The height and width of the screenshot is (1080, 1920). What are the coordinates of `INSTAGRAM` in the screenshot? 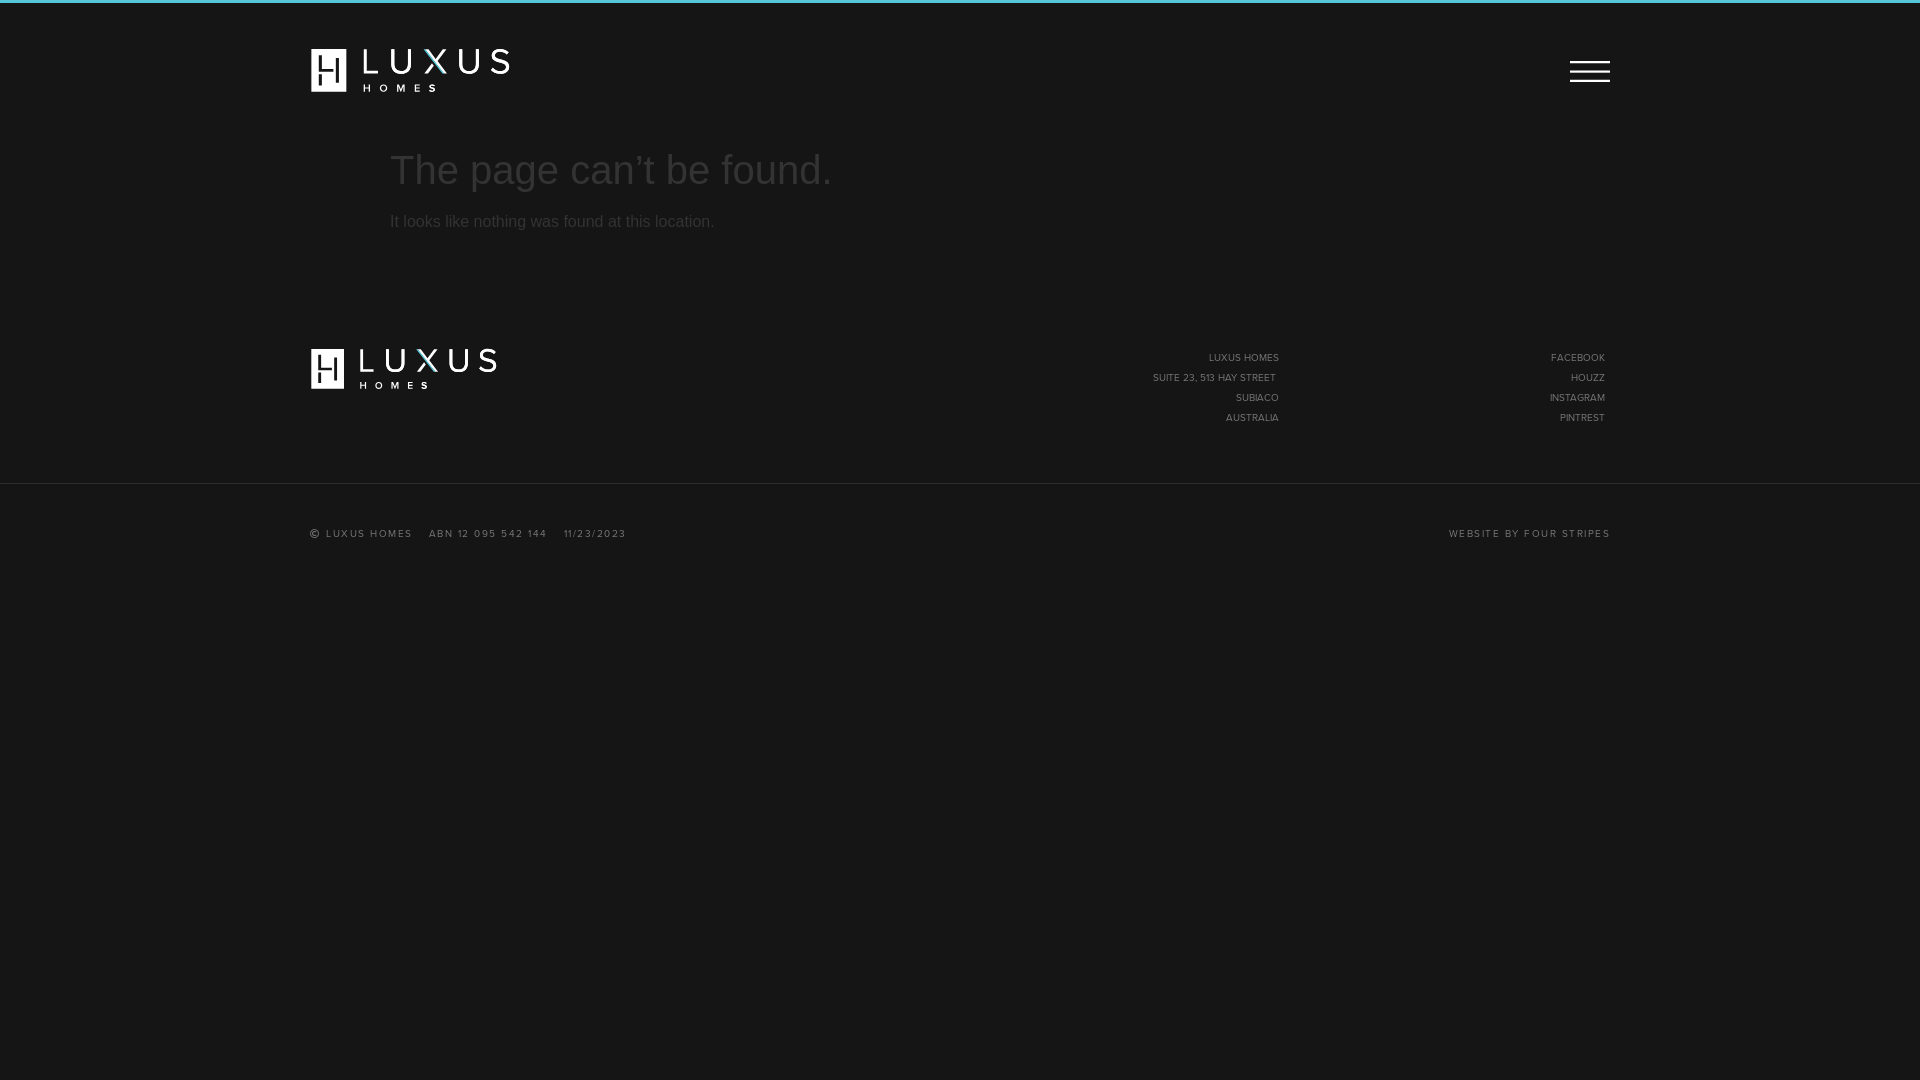 It's located at (1578, 398).